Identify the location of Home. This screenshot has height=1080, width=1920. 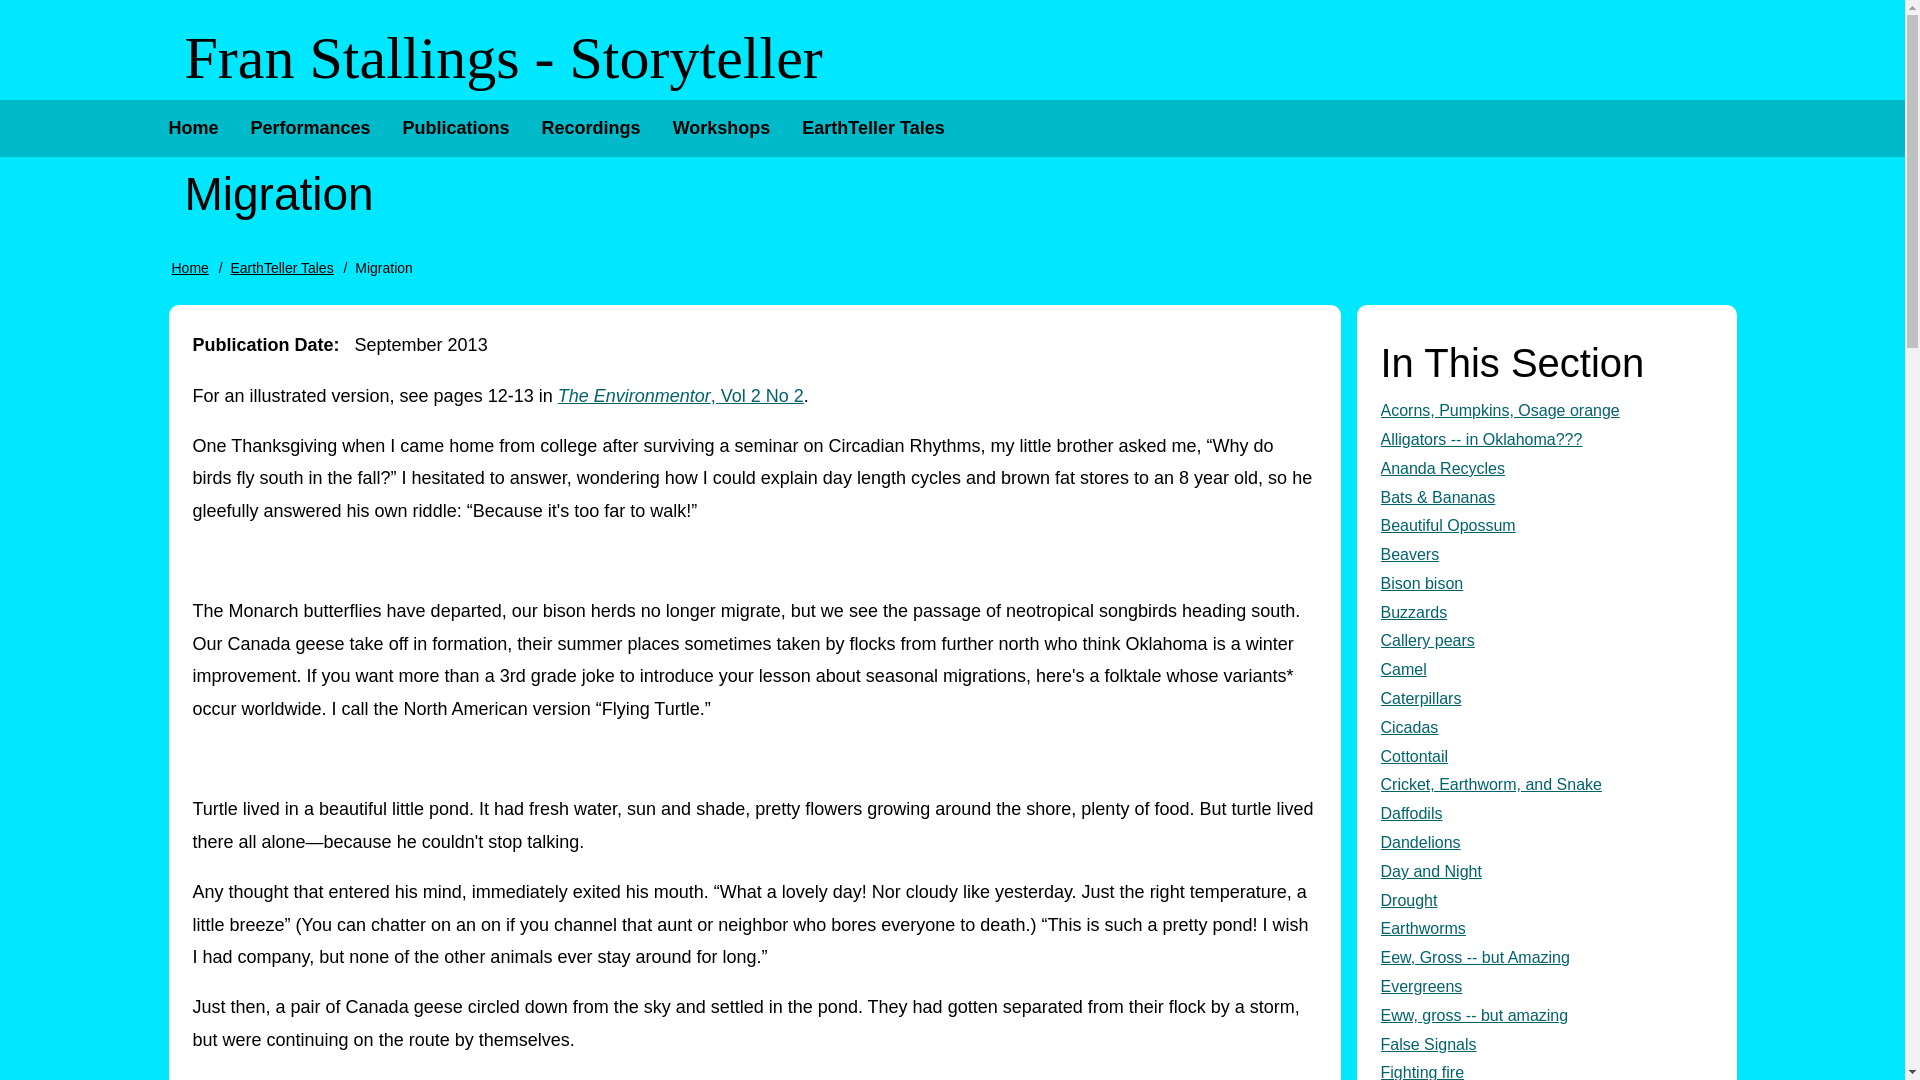
(192, 128).